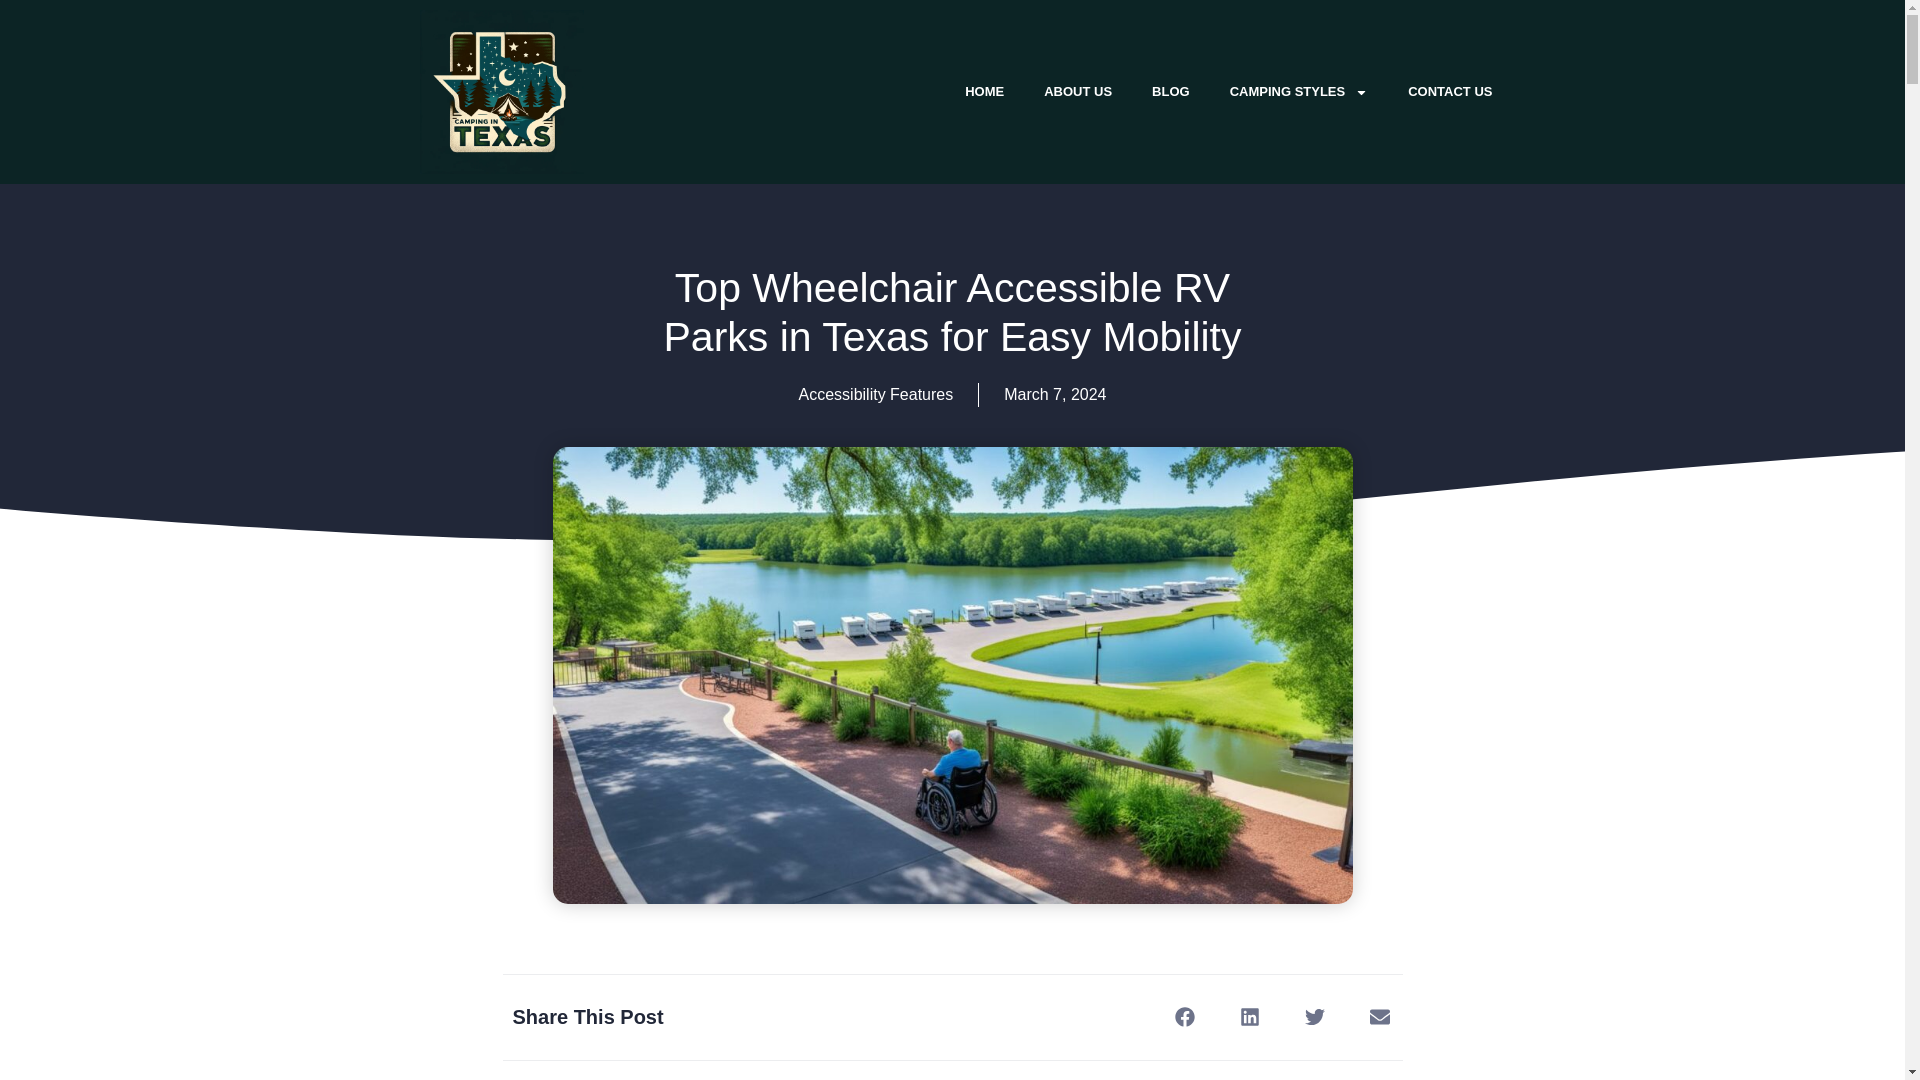 The height and width of the screenshot is (1080, 1920). What do you see at coordinates (1170, 92) in the screenshot?
I see `BLOG` at bounding box center [1170, 92].